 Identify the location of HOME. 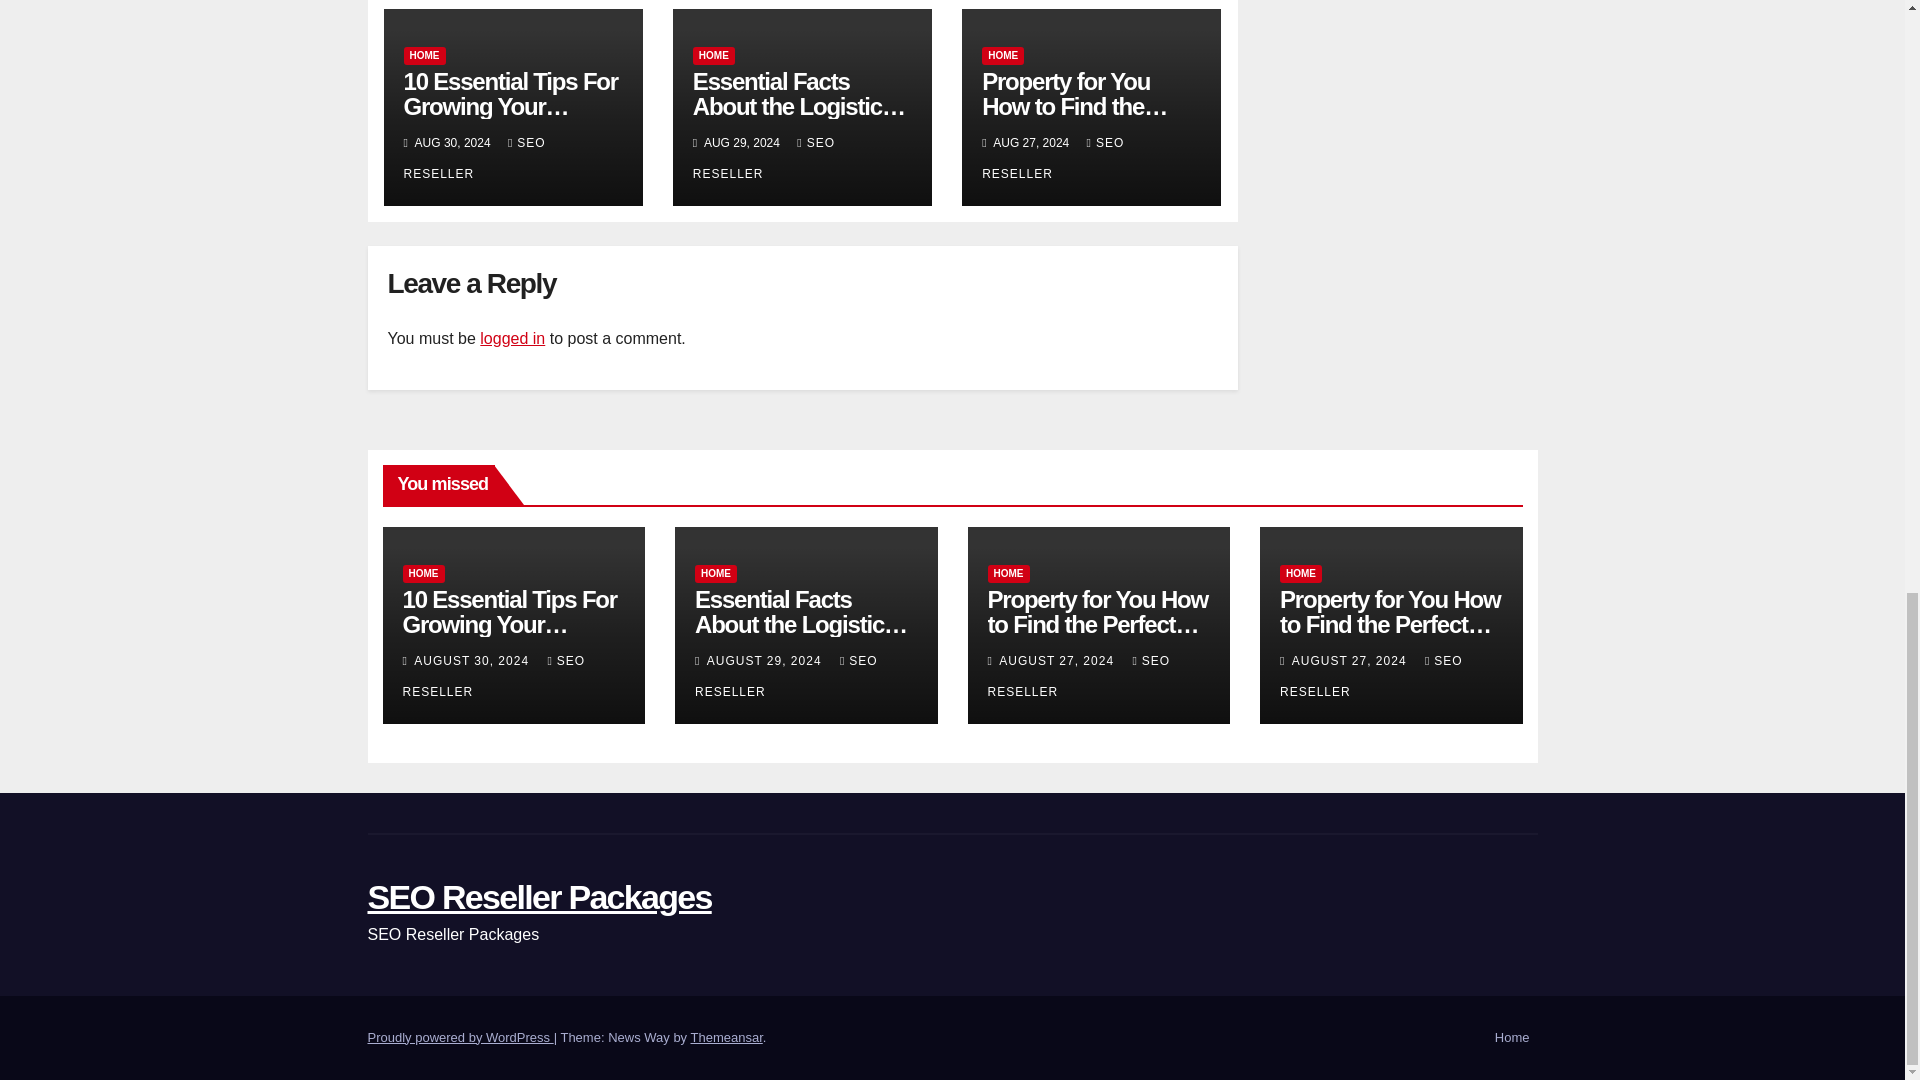
(424, 56).